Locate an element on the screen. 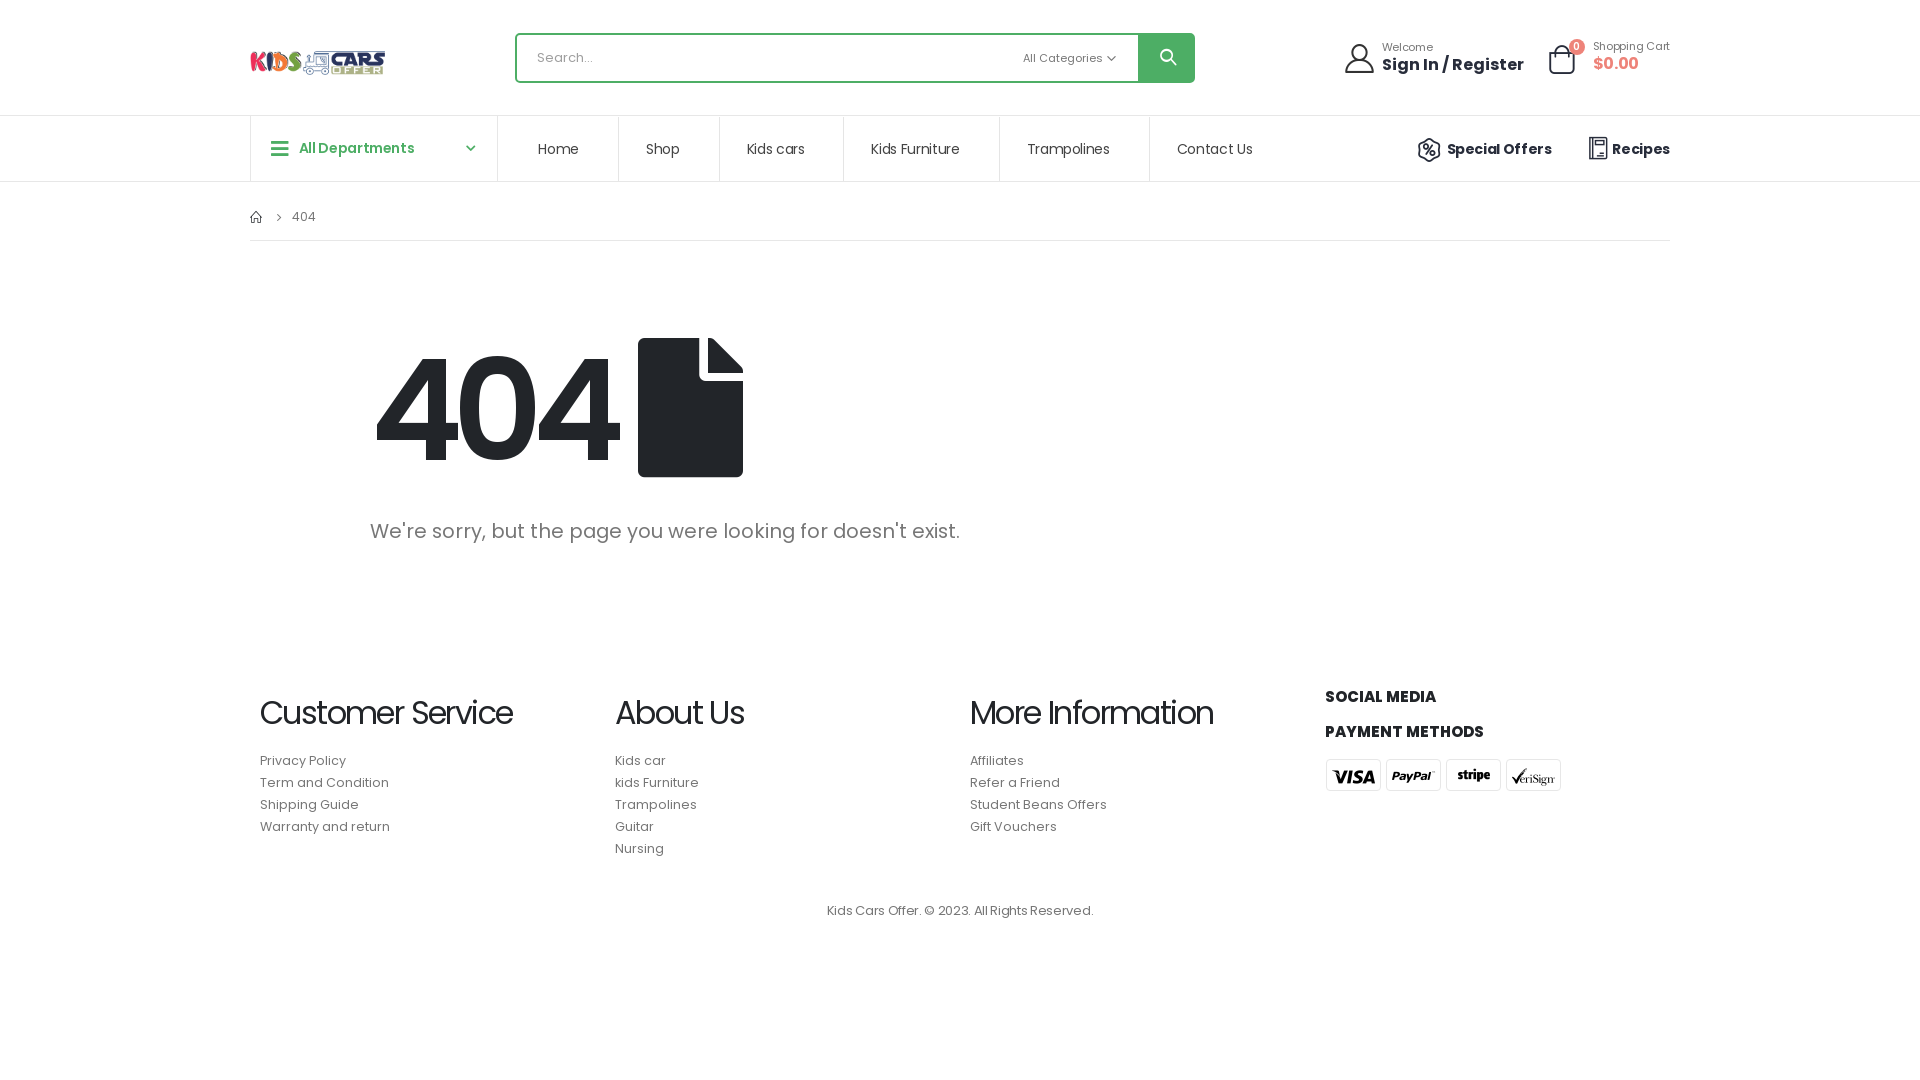 This screenshot has width=1920, height=1080. Shipping Guide is located at coordinates (428, 805).